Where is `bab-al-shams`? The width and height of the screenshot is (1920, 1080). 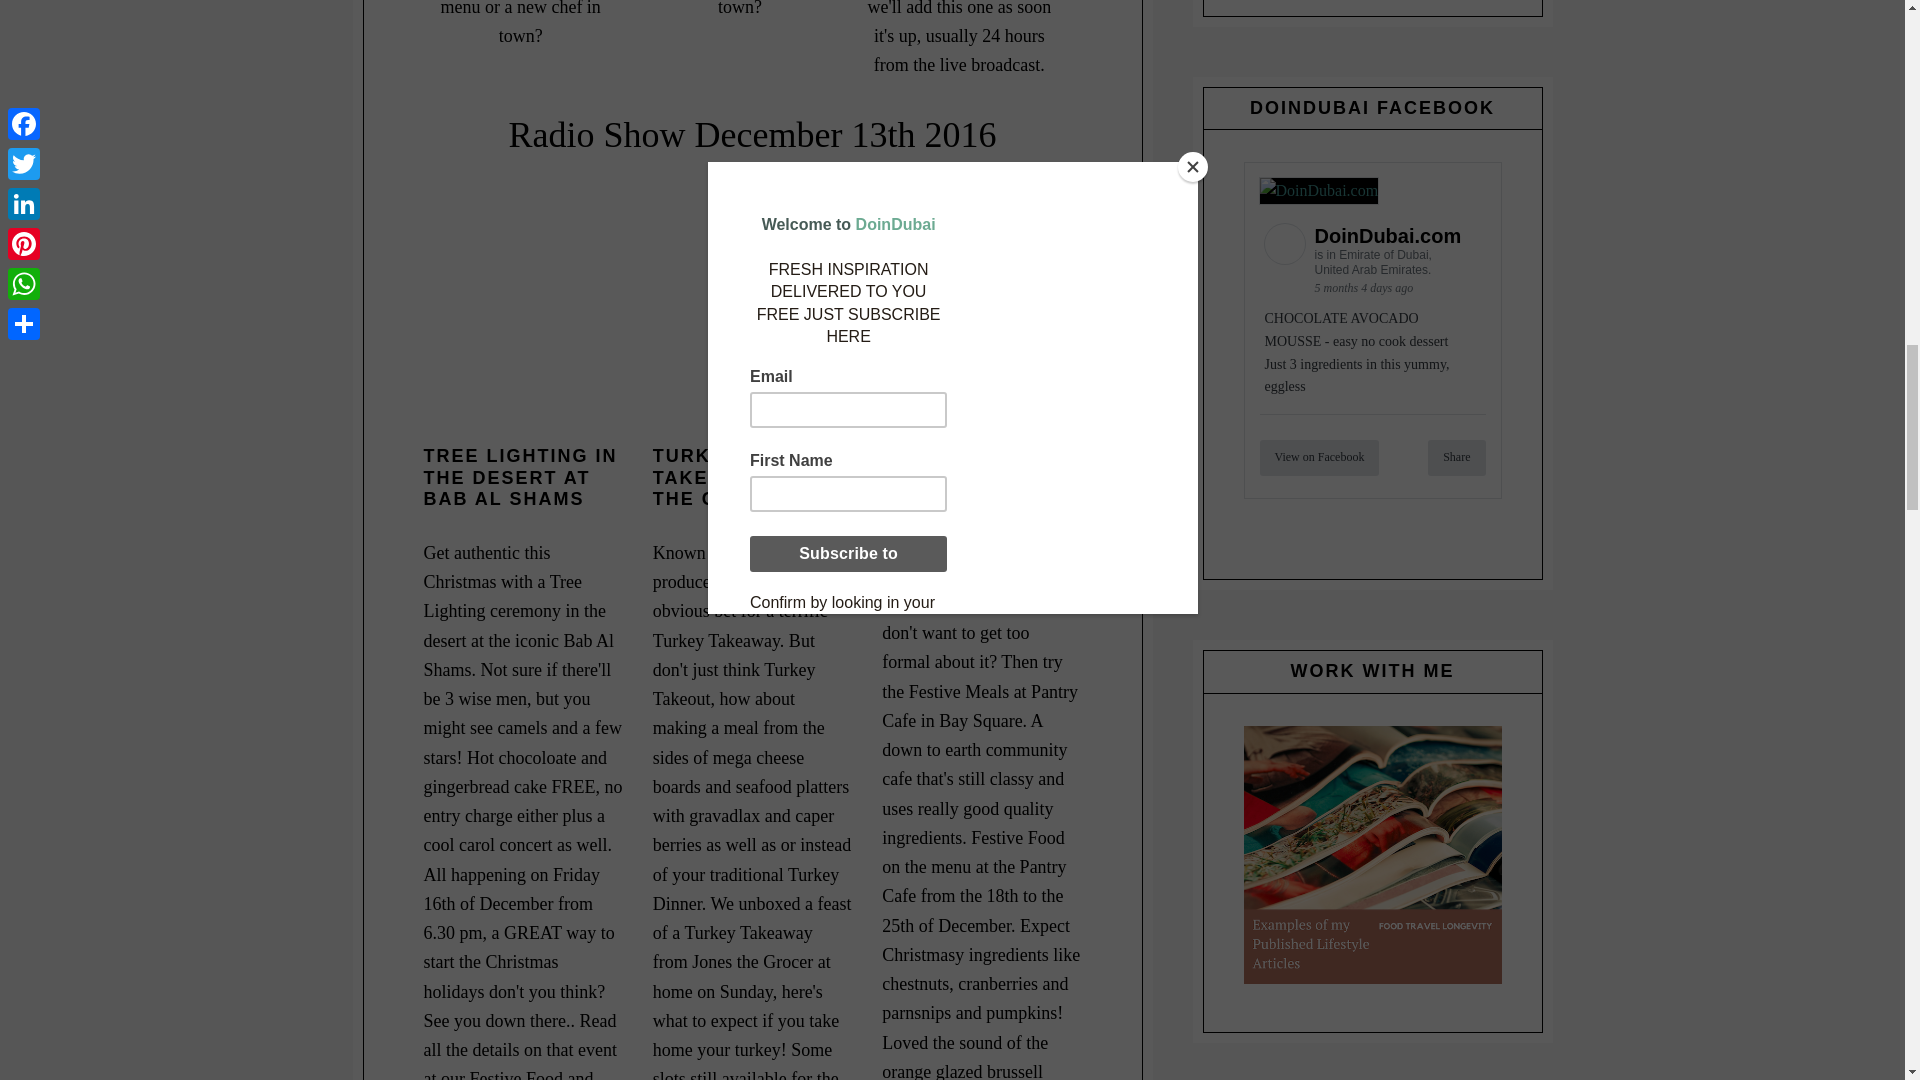
bab-al-shams is located at coordinates (523, 316).